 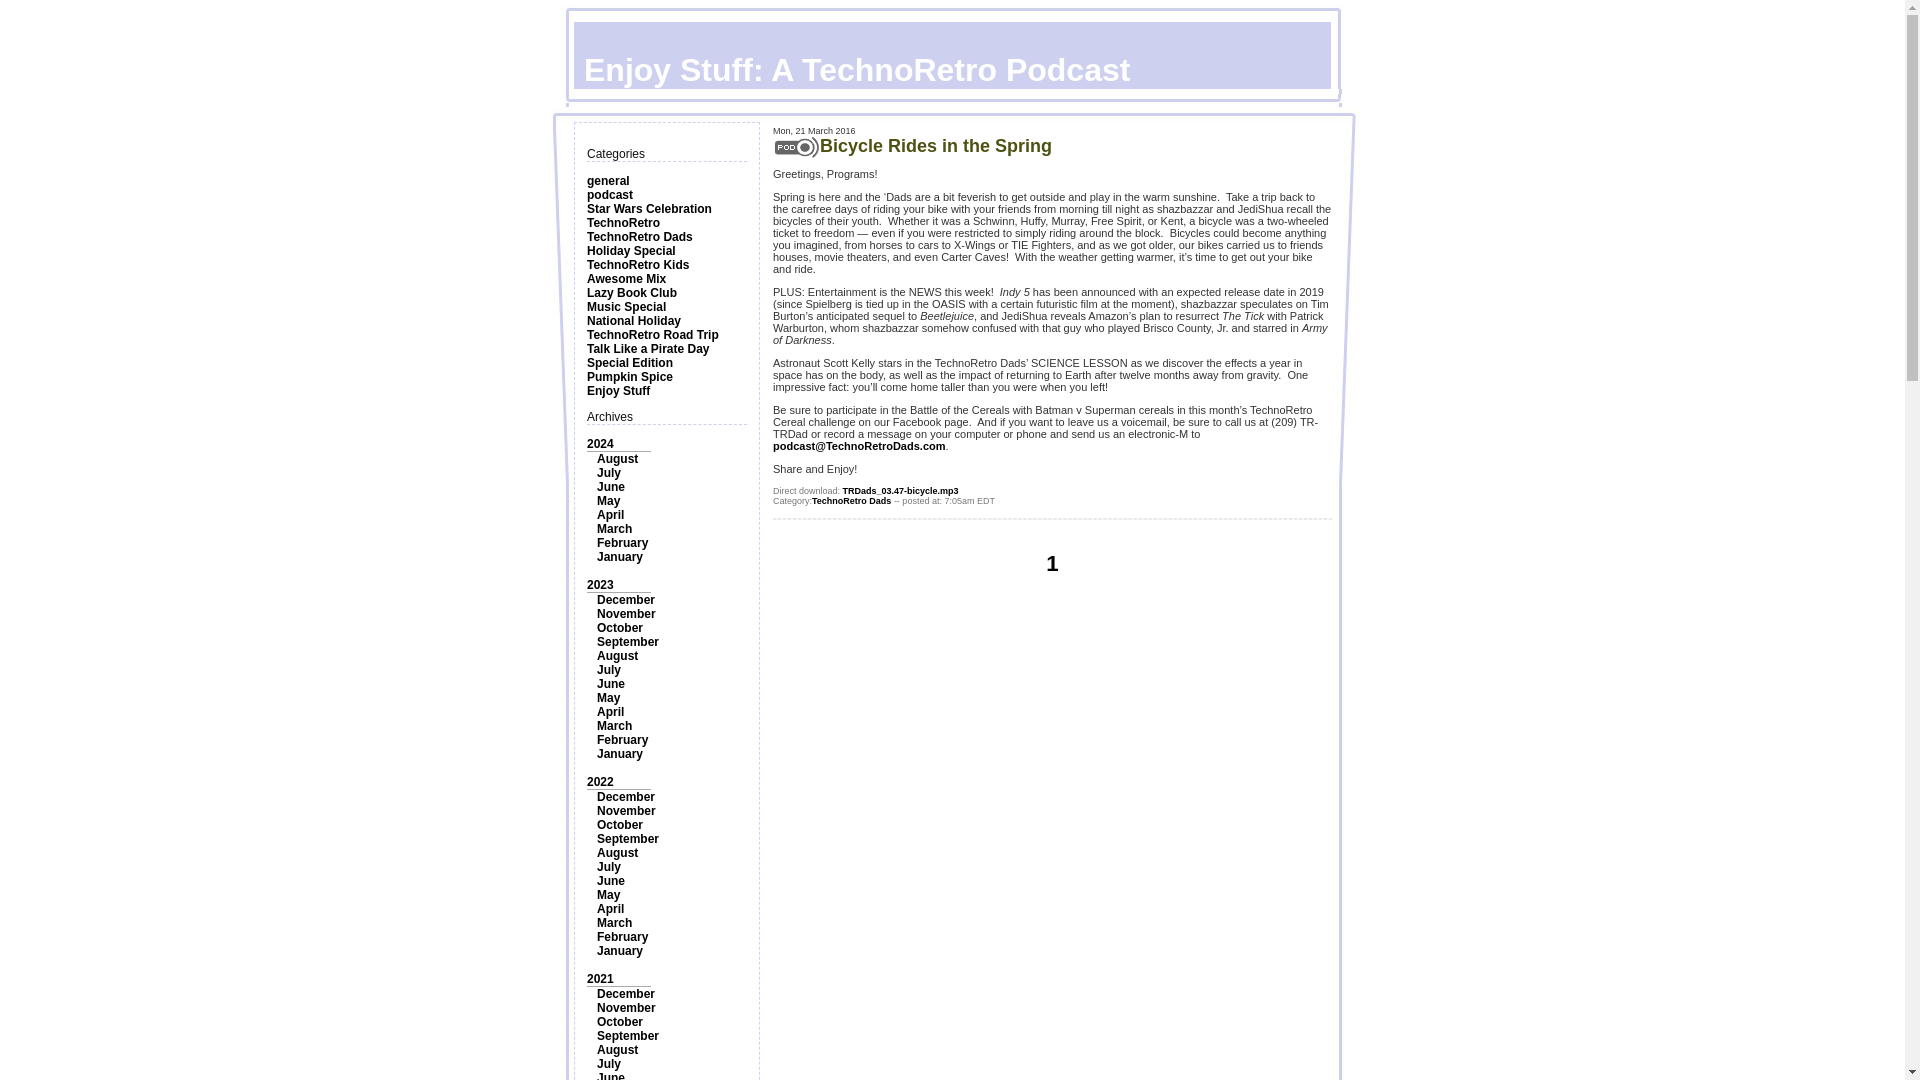 I want to click on June, so click(x=611, y=684).